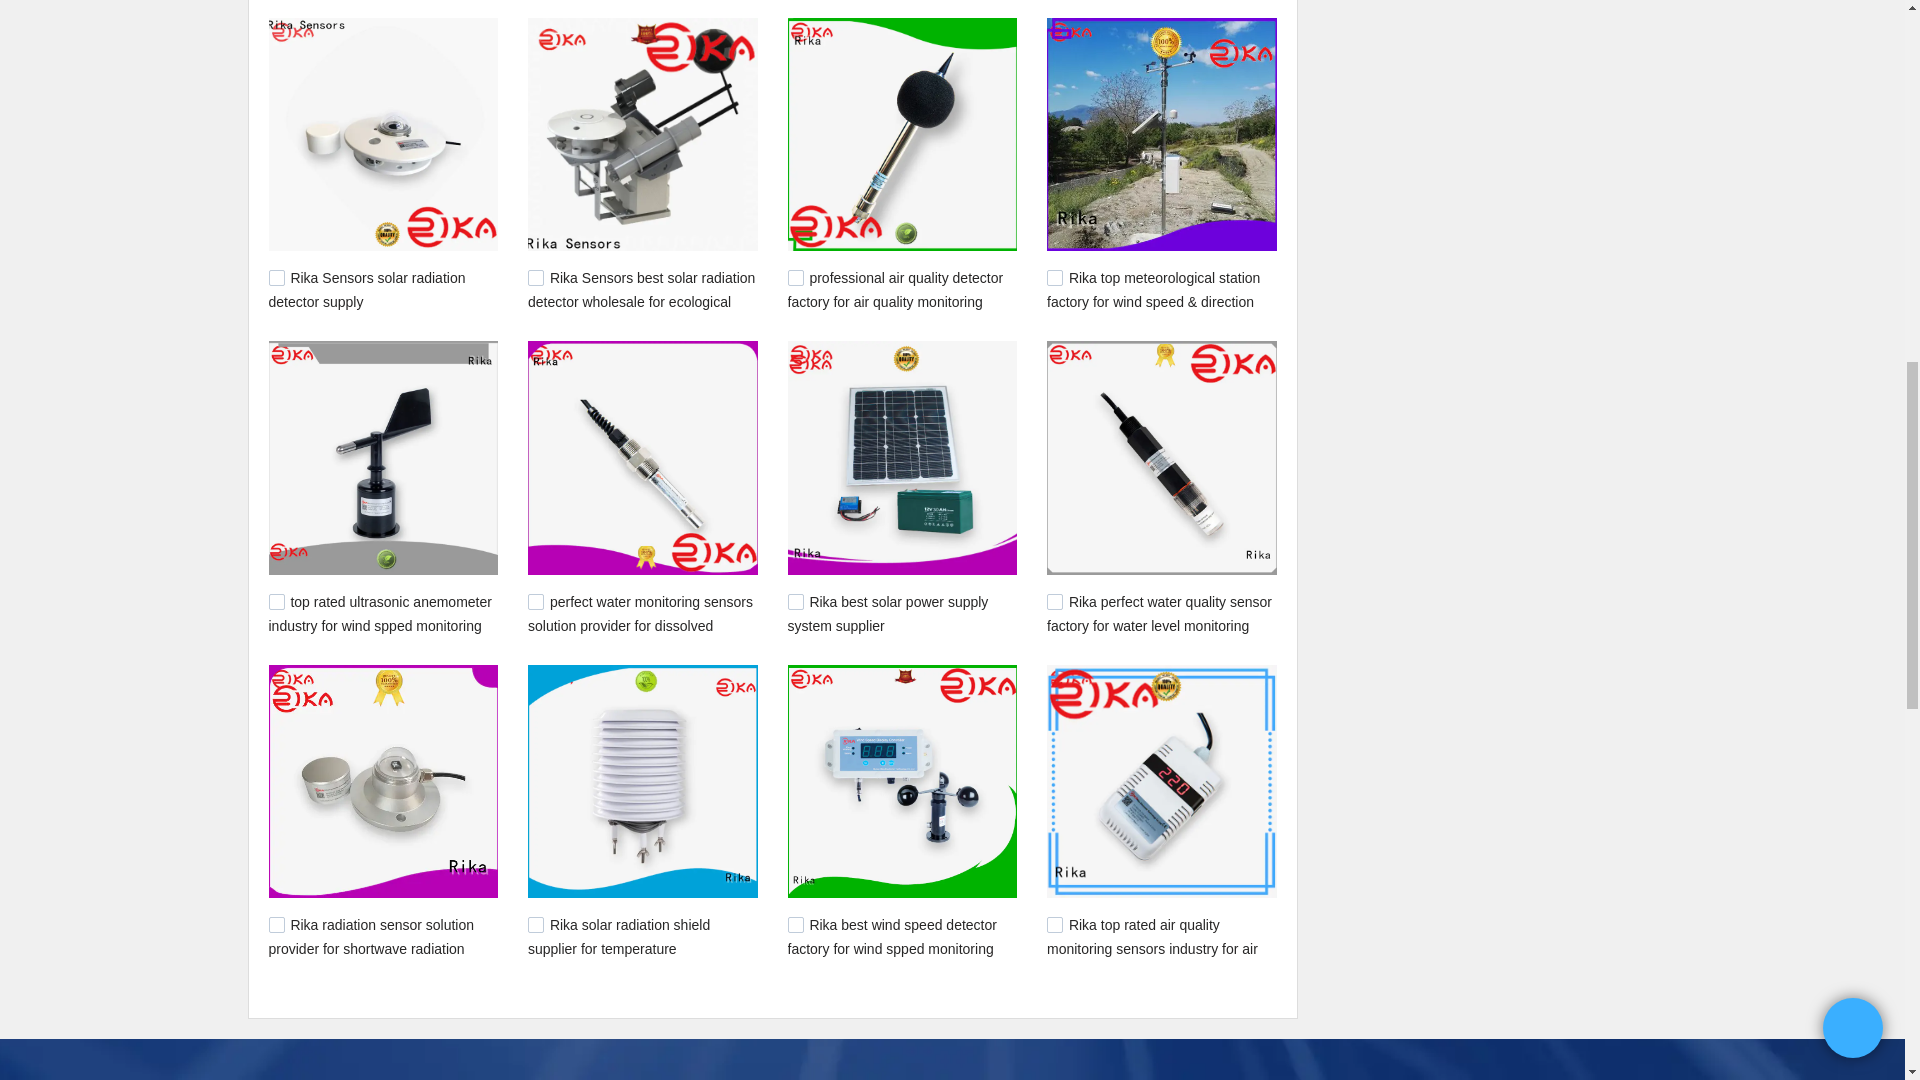 The width and height of the screenshot is (1920, 1080). Describe the element at coordinates (1054, 278) in the screenshot. I see `3093` at that location.